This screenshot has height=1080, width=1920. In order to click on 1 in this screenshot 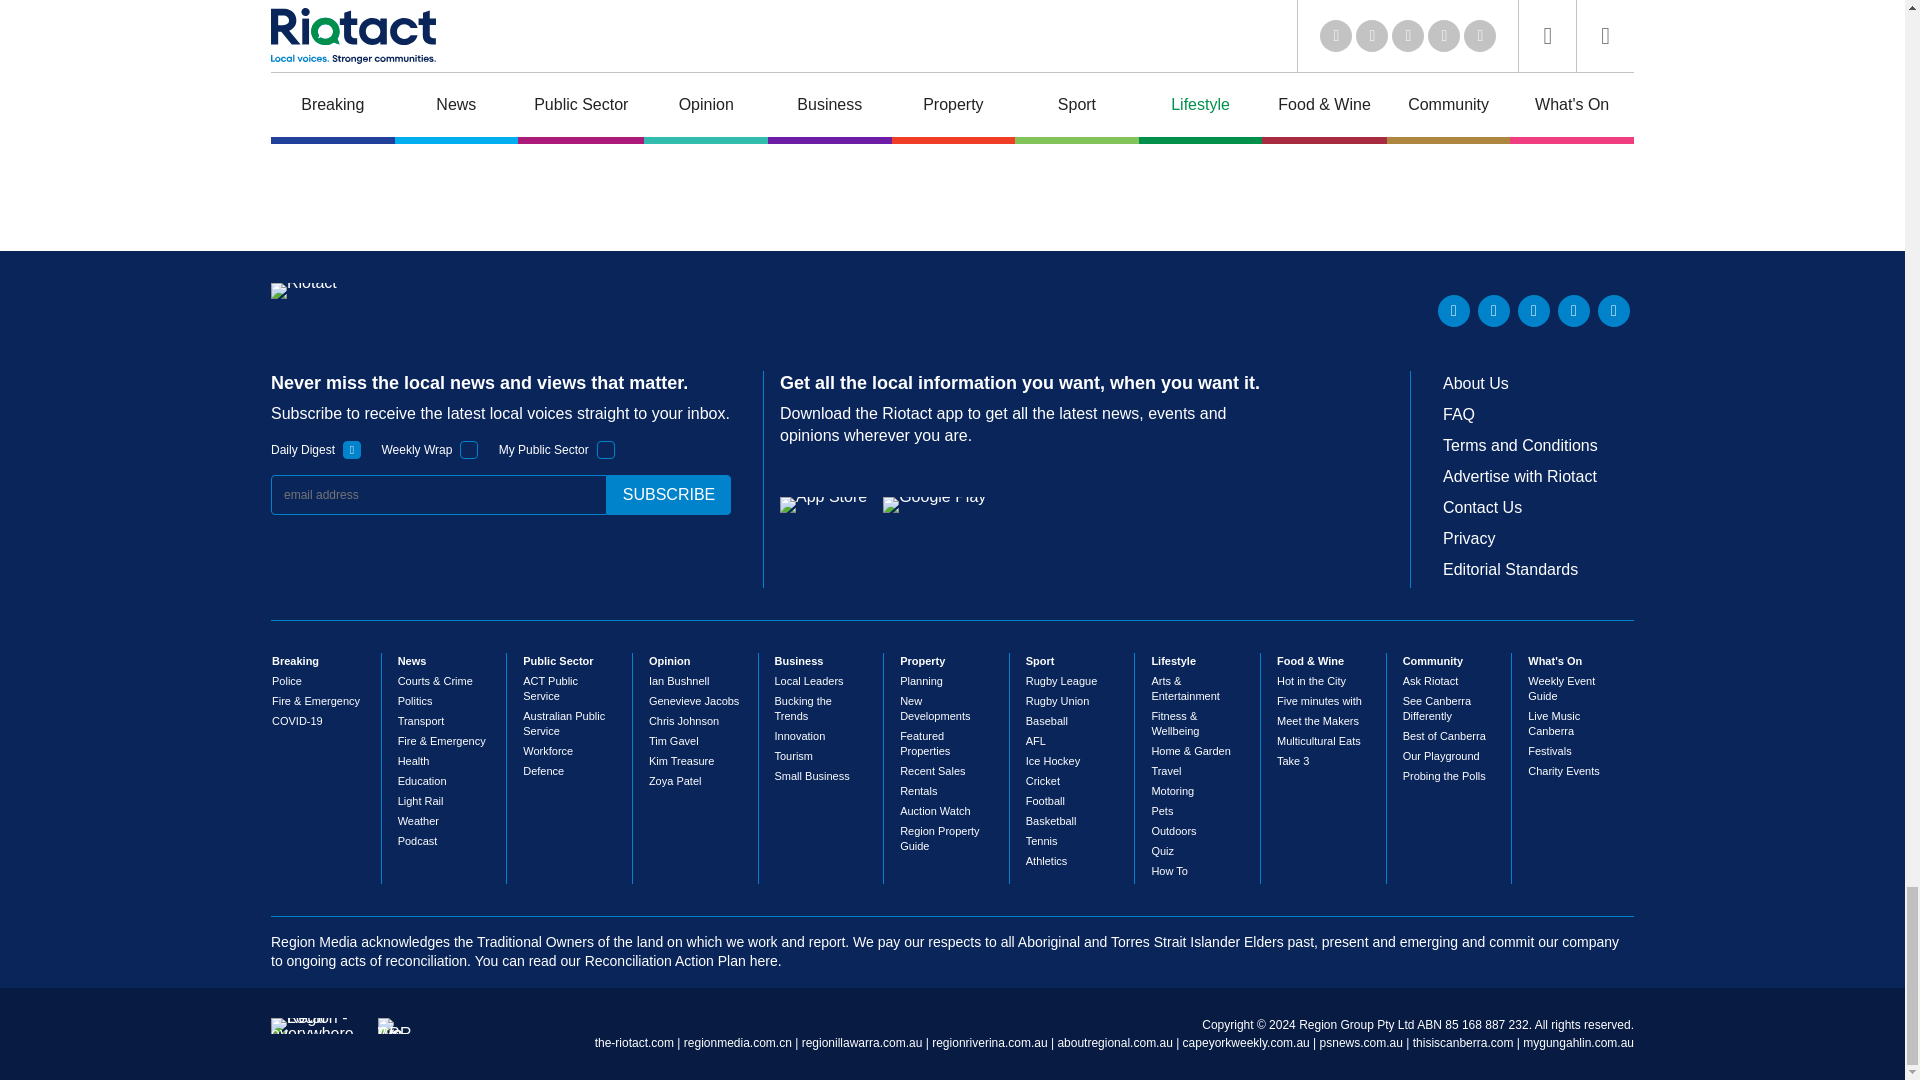, I will do `click(469, 450)`.